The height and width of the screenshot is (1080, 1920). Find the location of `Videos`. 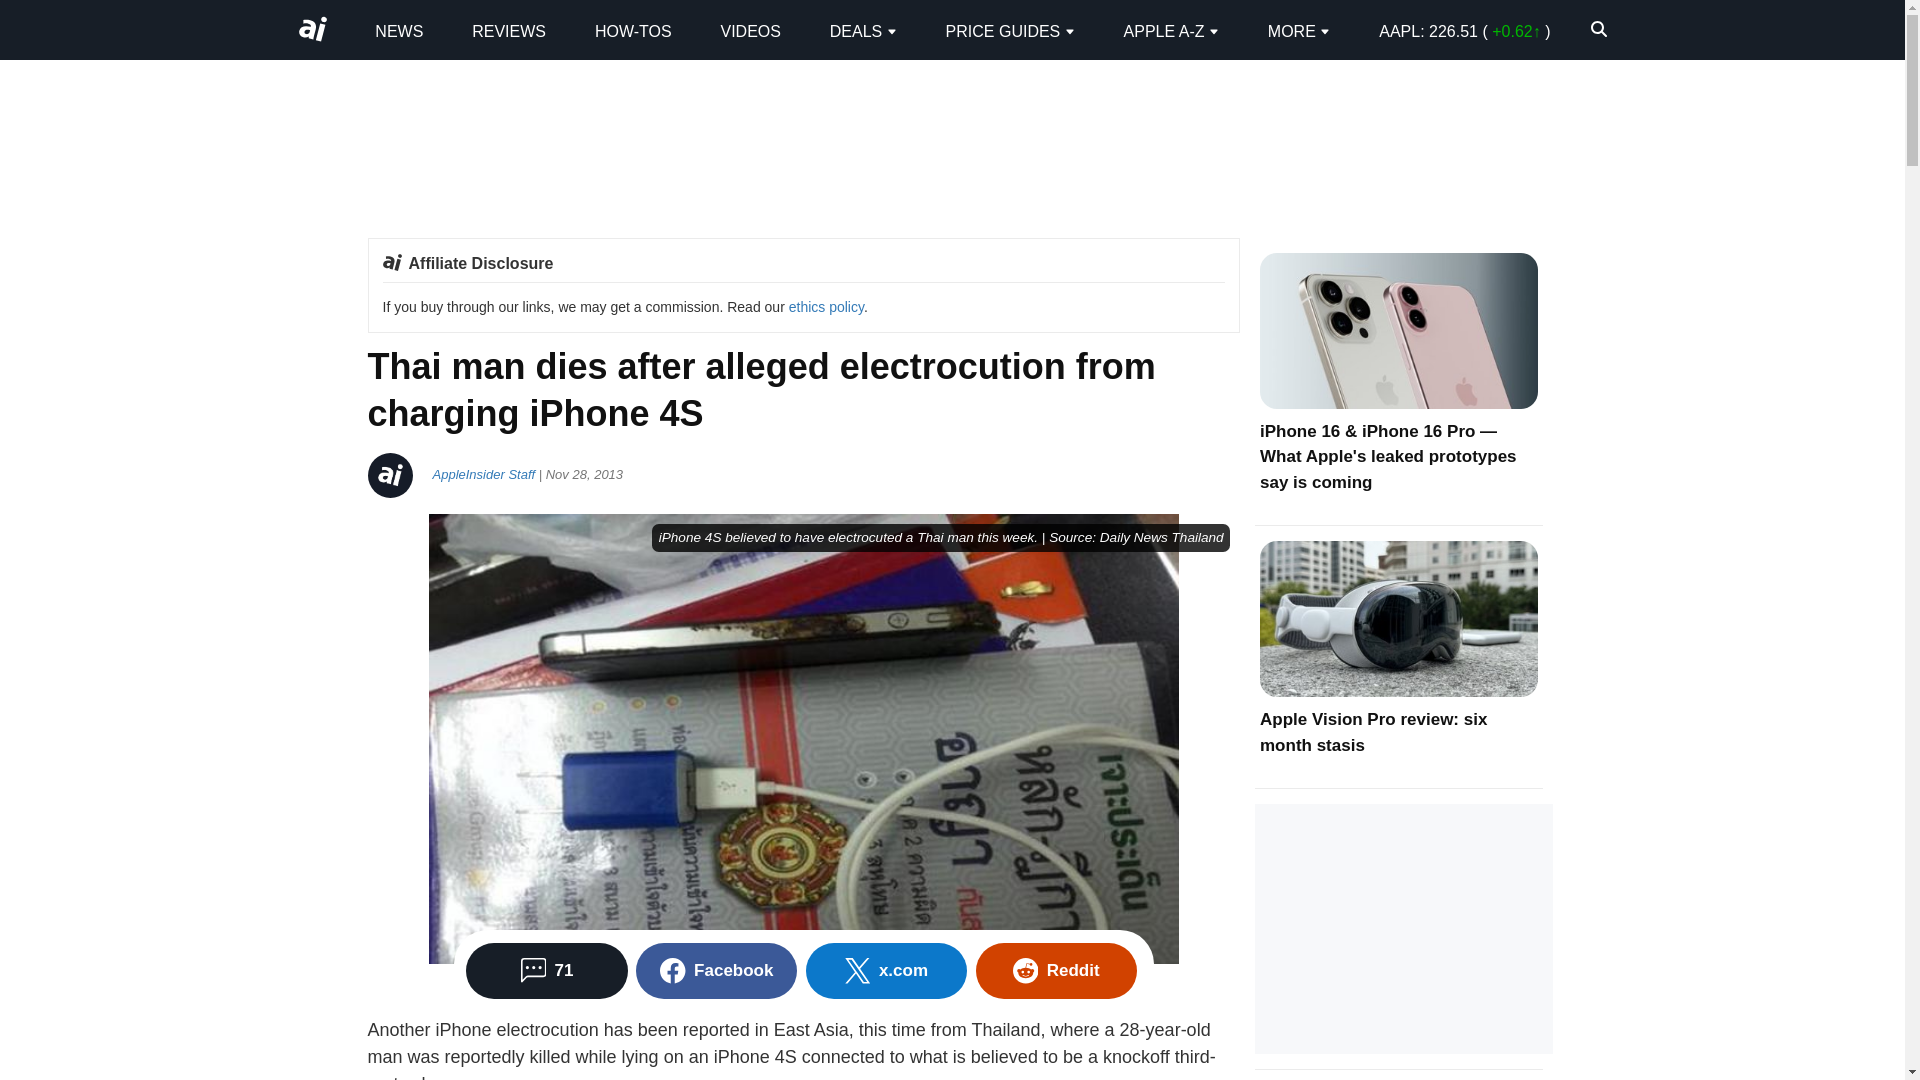

Videos is located at coordinates (750, 30).